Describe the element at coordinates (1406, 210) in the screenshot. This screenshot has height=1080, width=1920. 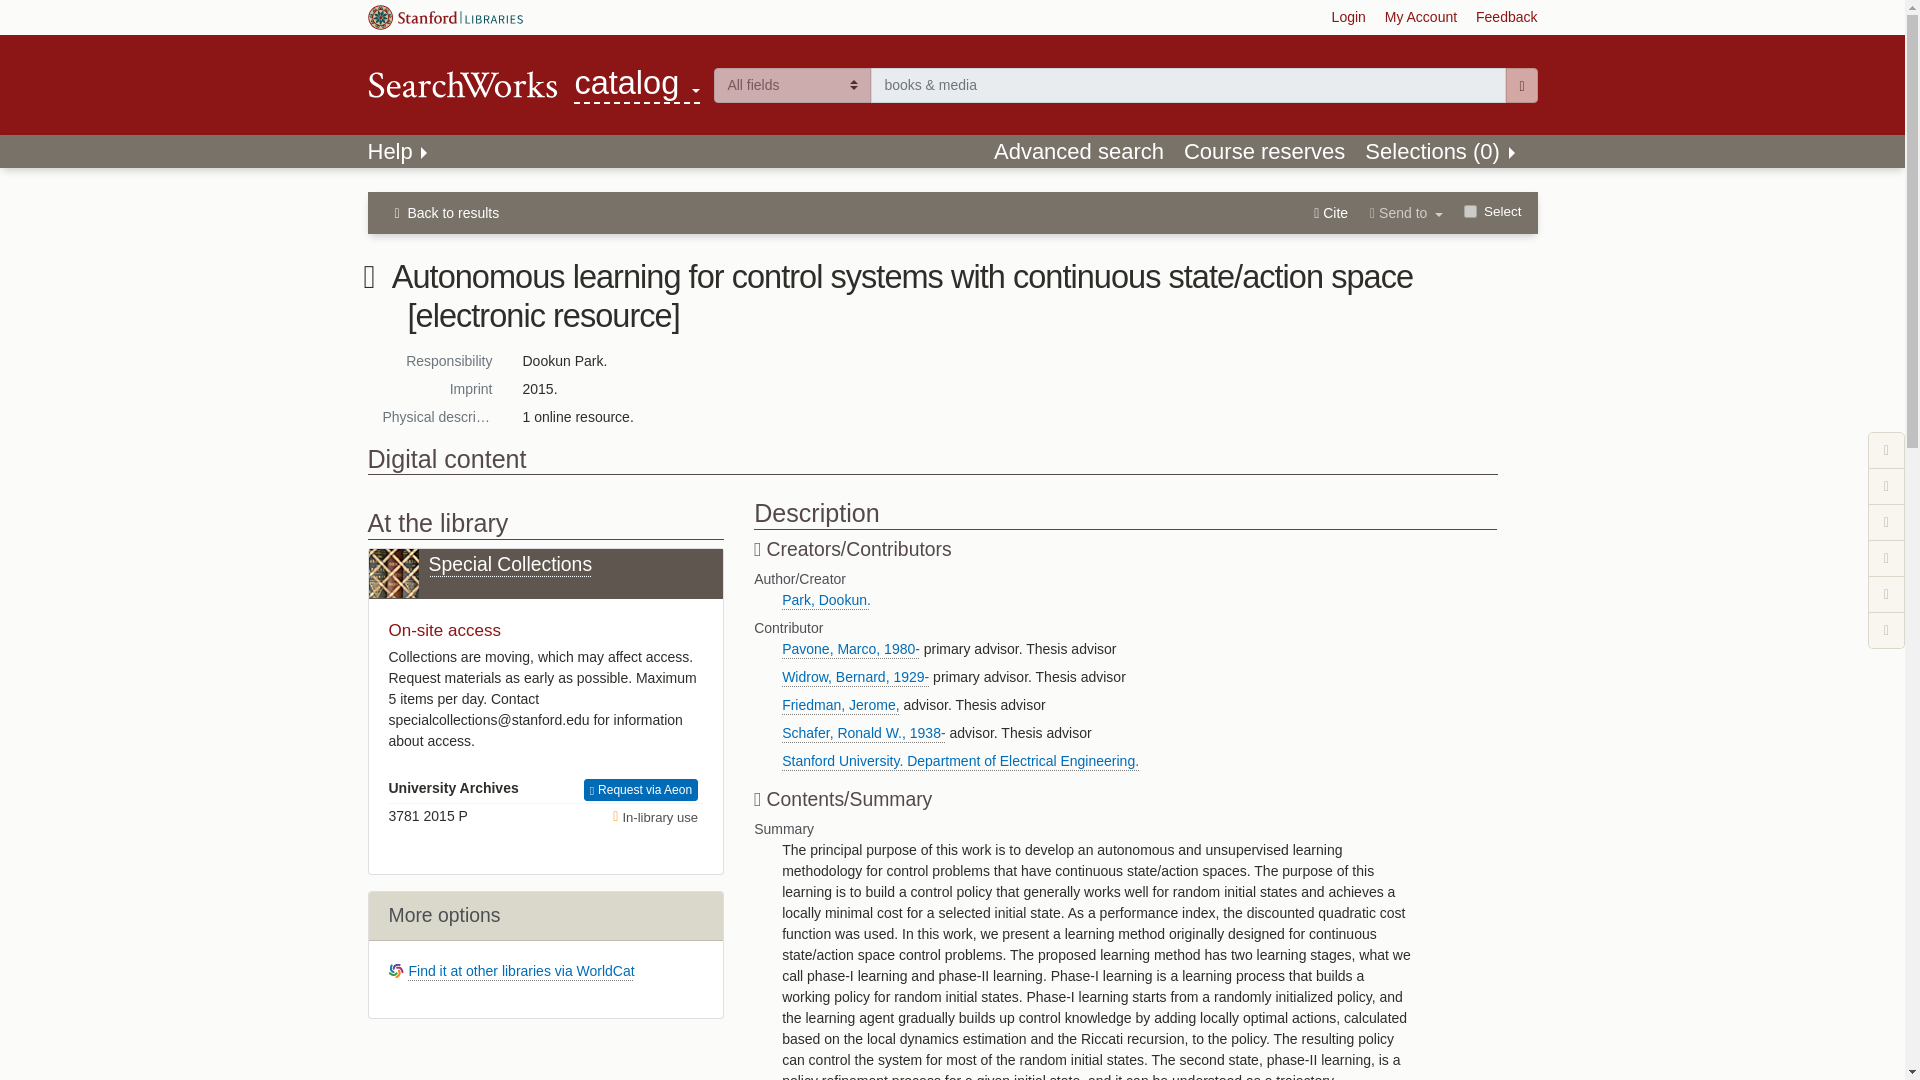
I see `  Back to results` at that location.